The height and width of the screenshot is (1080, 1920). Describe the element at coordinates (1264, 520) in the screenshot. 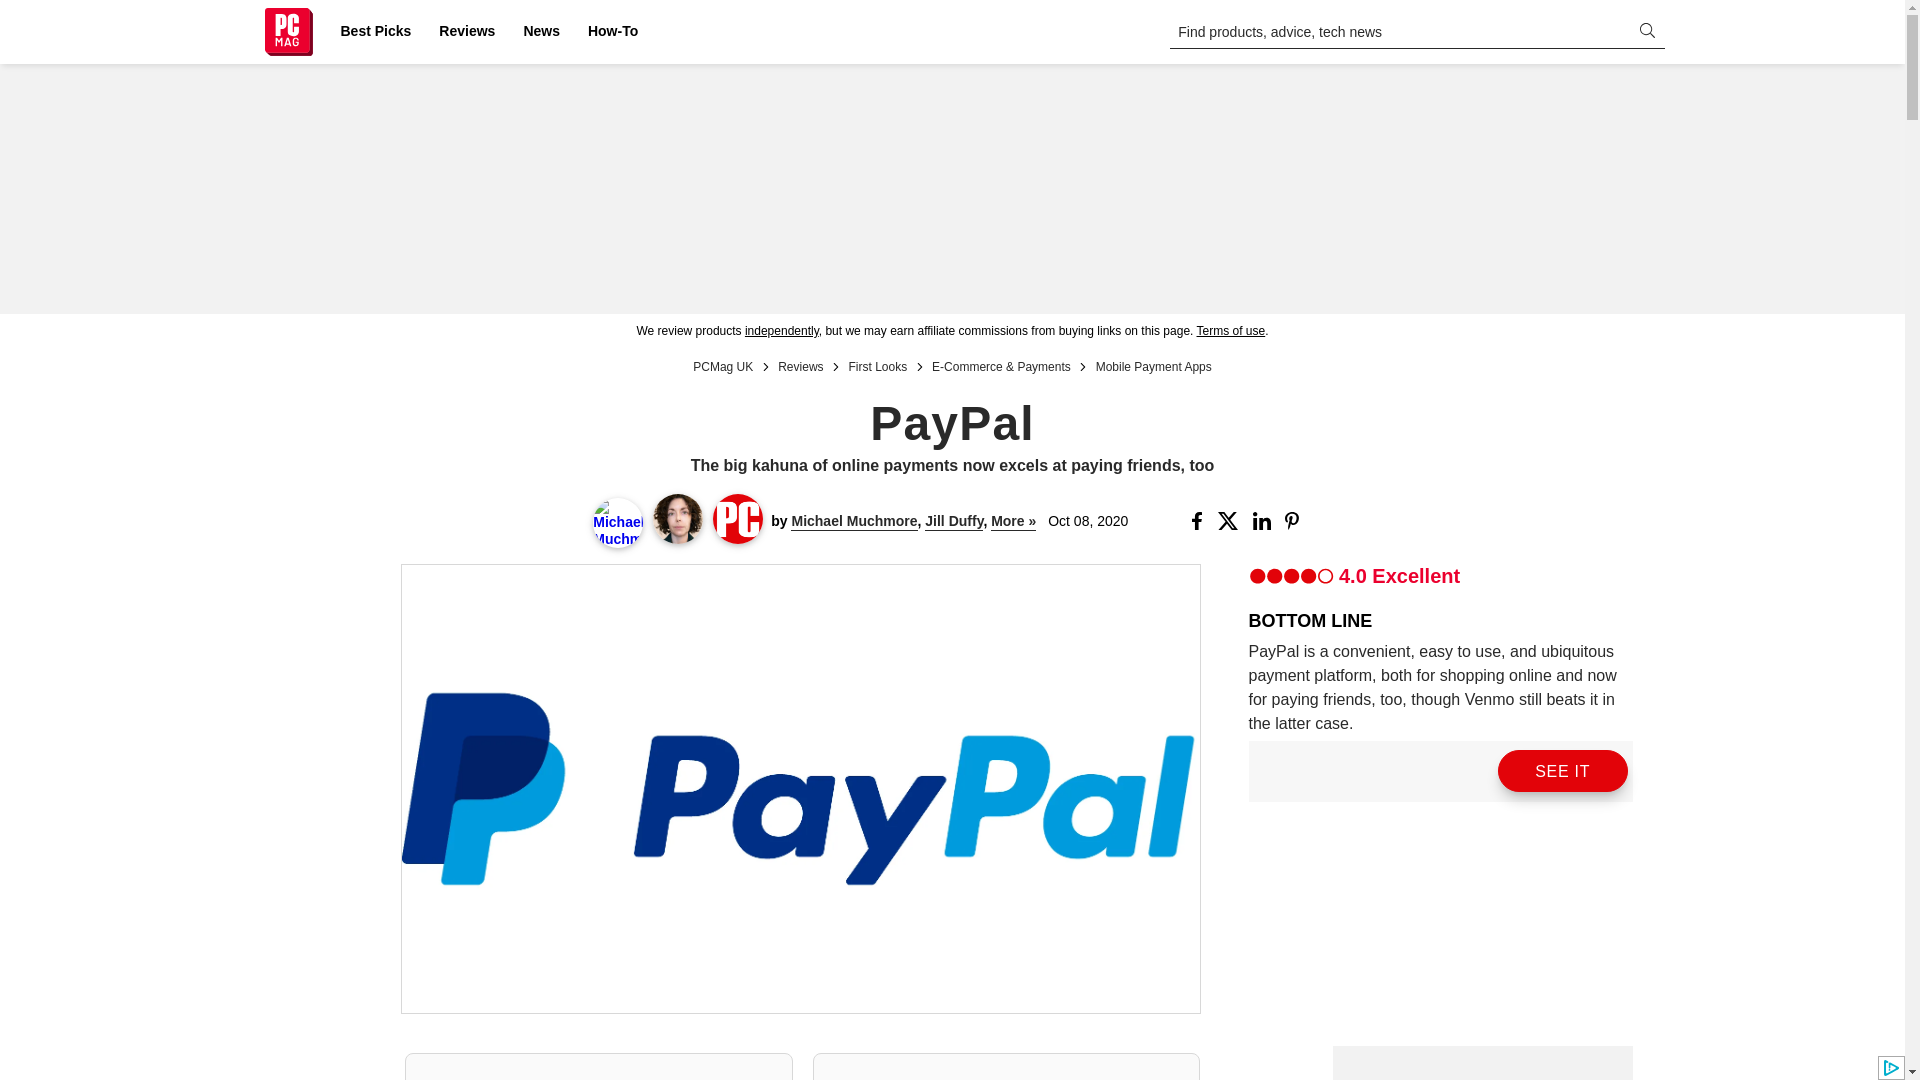

I see `Share this Story on Linkedin` at that location.